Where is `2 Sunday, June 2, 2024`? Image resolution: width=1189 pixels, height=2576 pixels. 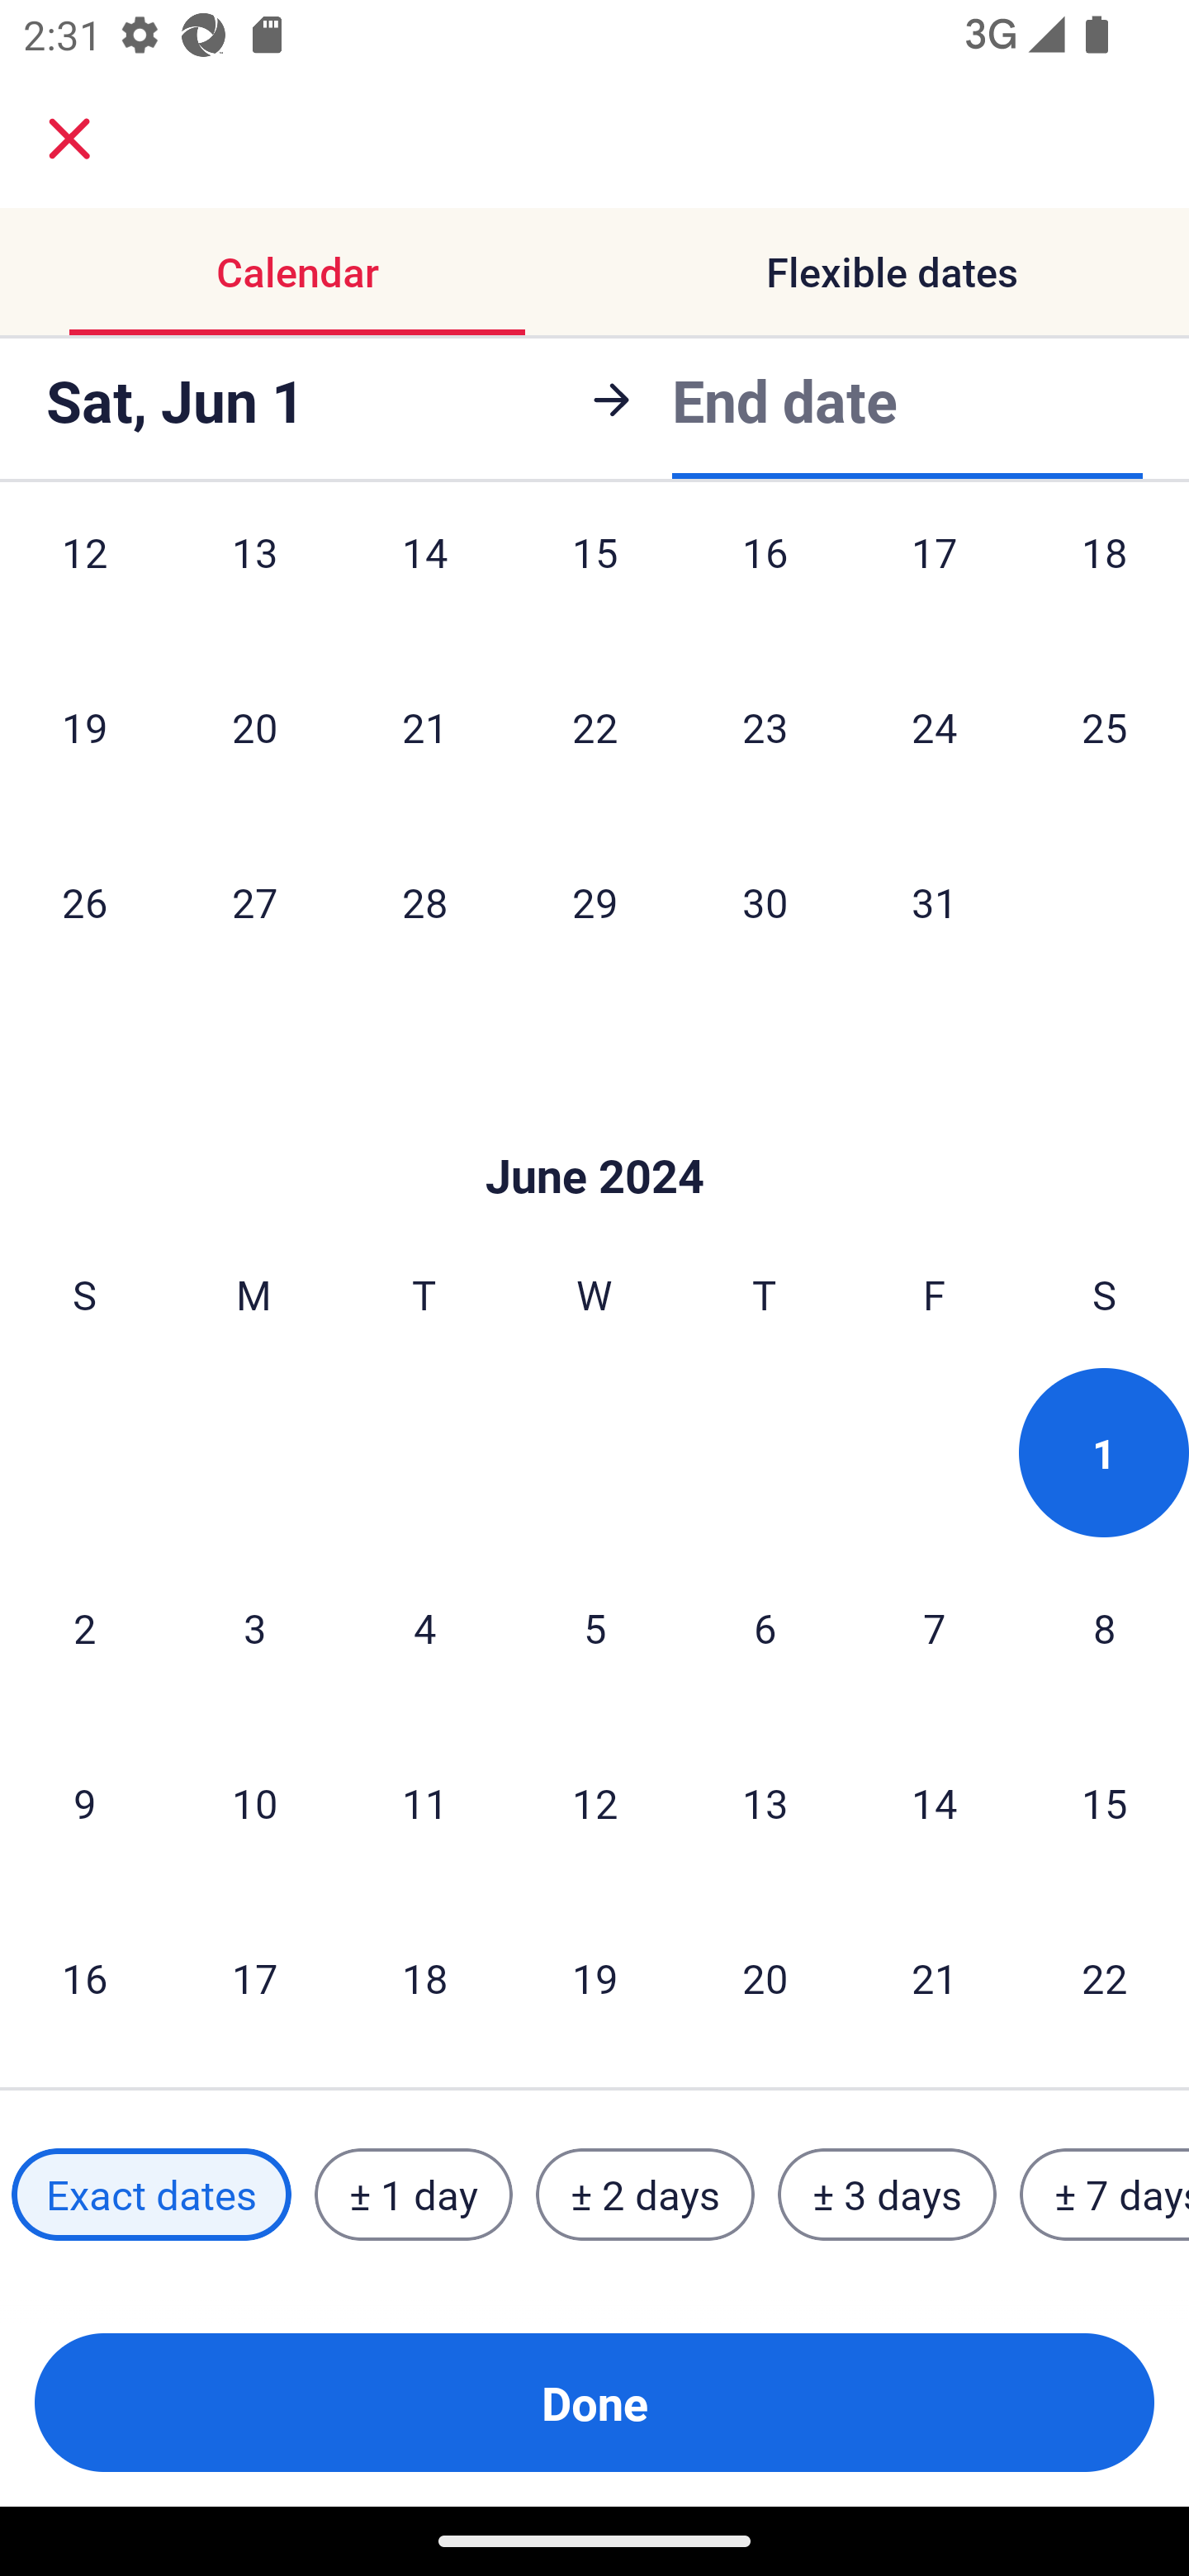
2 Sunday, June 2, 2024 is located at coordinates (84, 1627).